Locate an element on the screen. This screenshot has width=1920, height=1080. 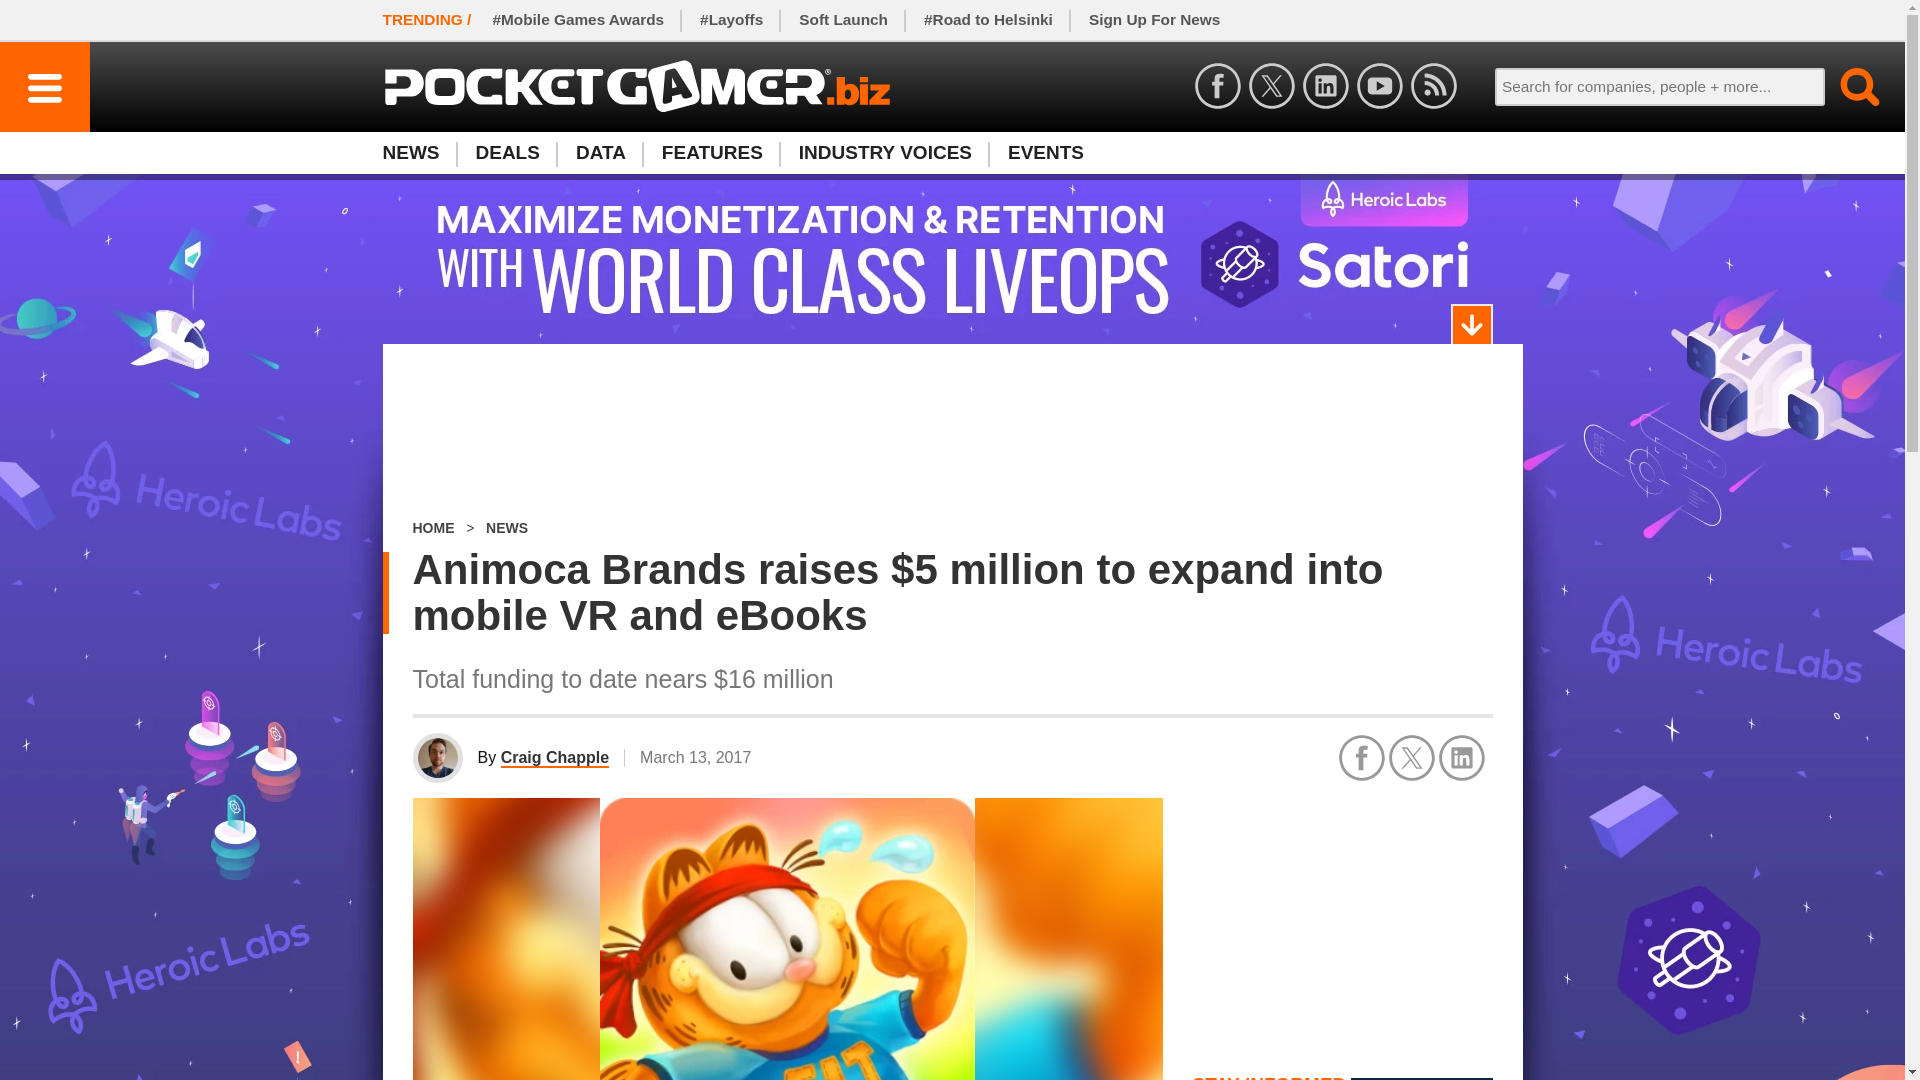
EVENTS is located at coordinates (1046, 152).